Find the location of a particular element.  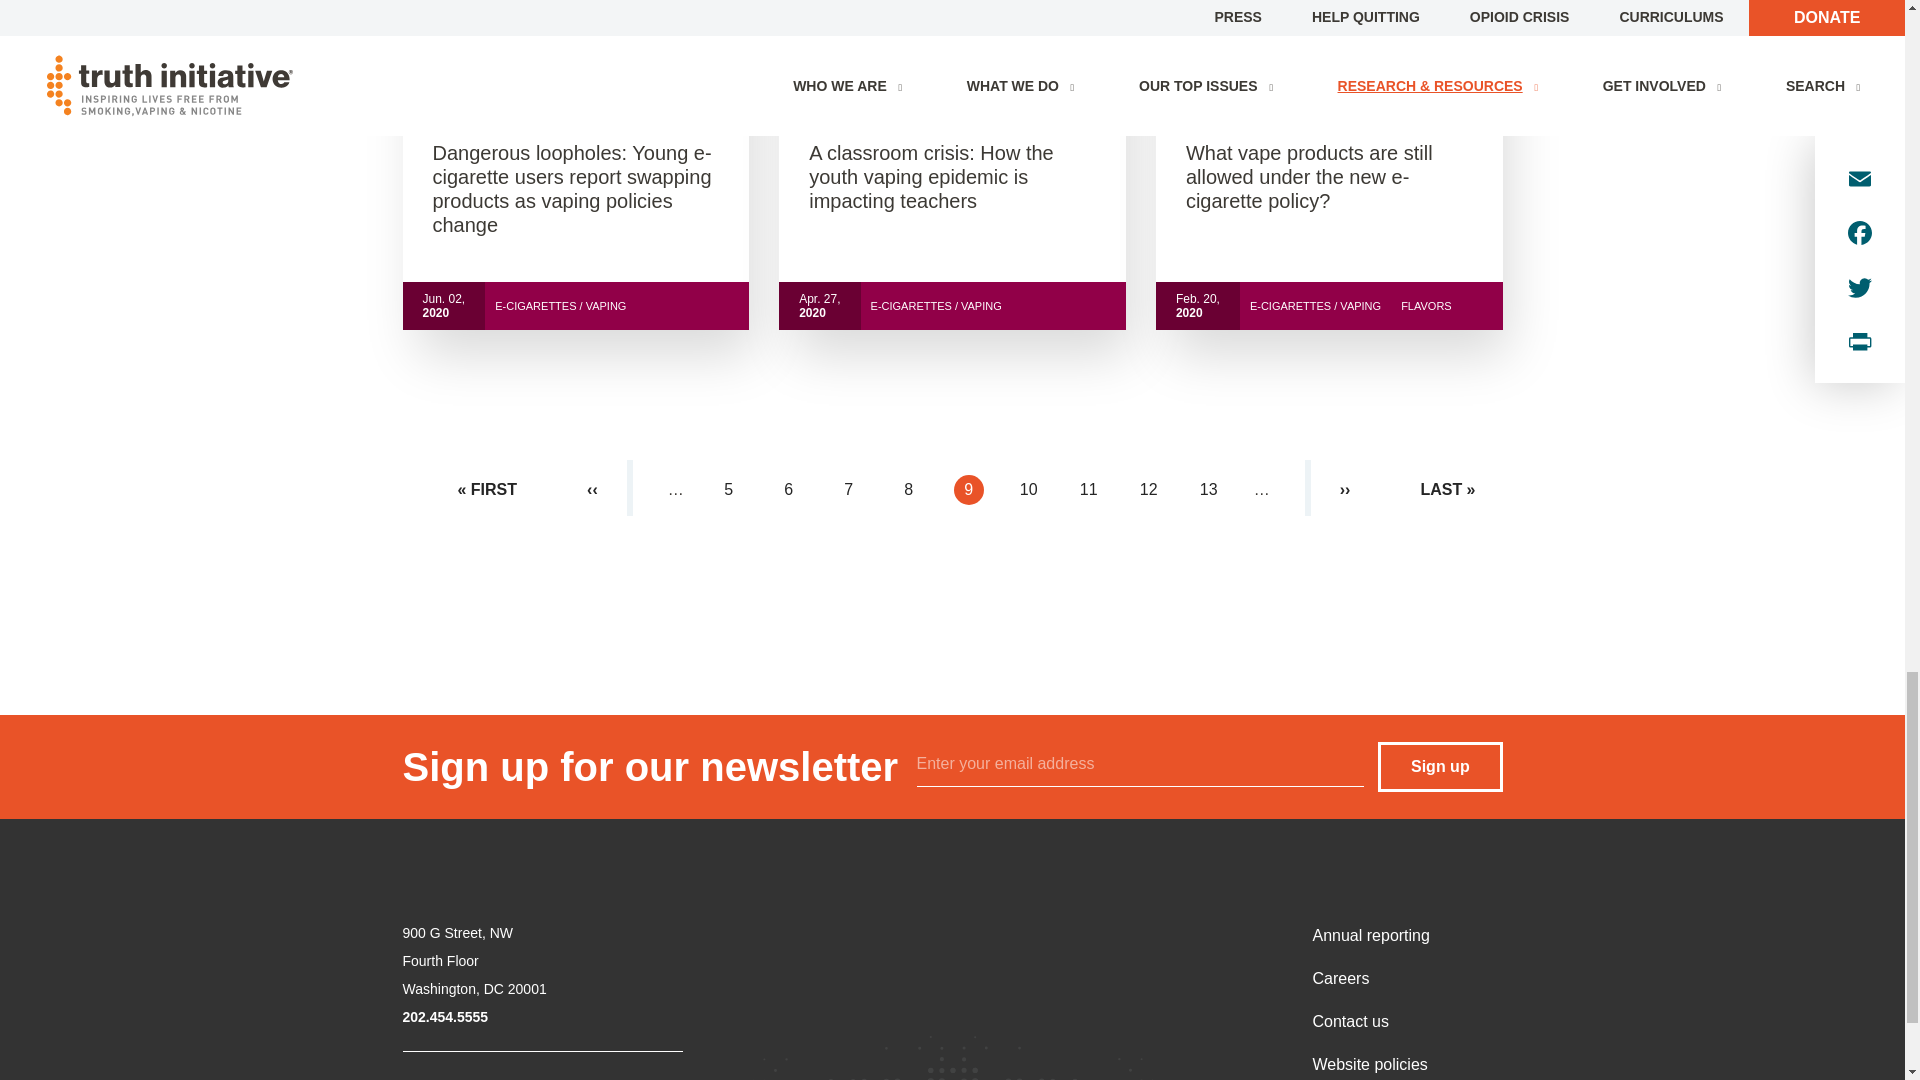

Go to first page is located at coordinates (488, 490).